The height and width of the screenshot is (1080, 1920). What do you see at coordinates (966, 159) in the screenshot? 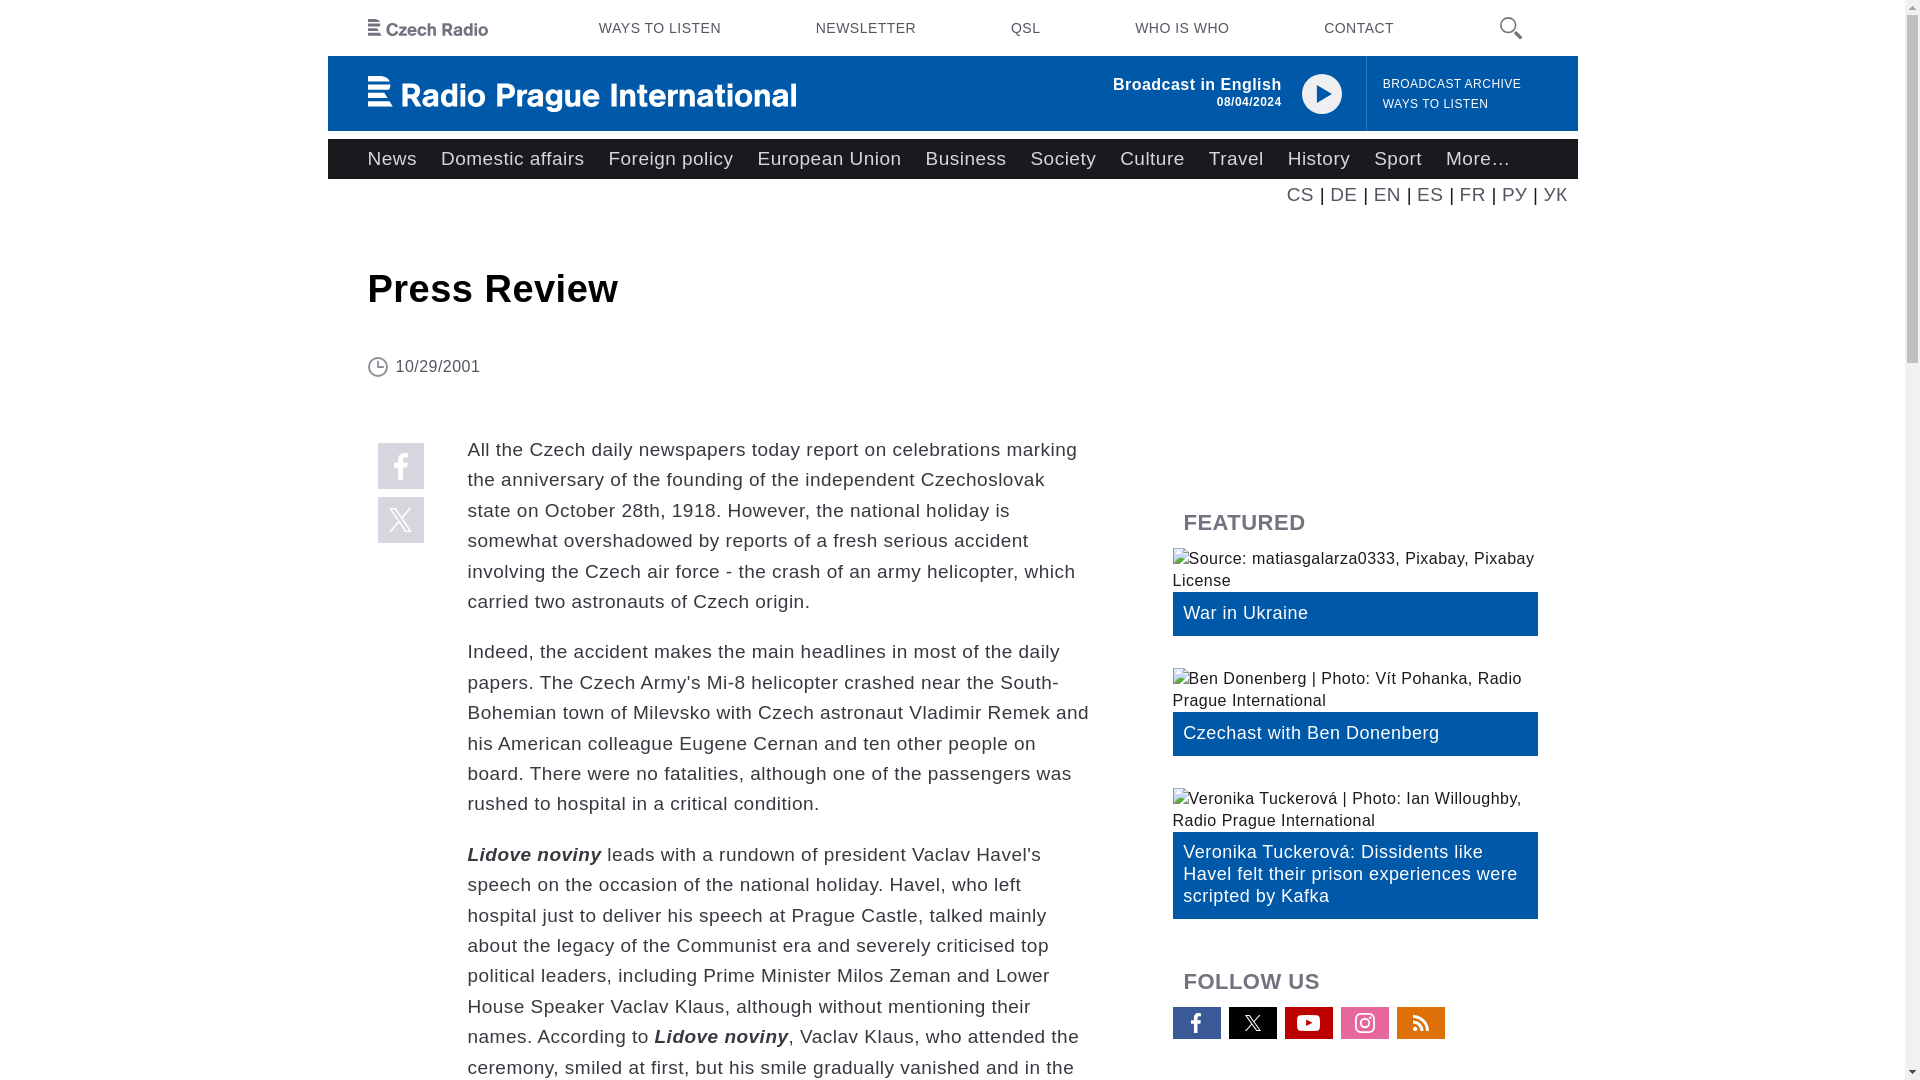
I see `Business` at bounding box center [966, 159].